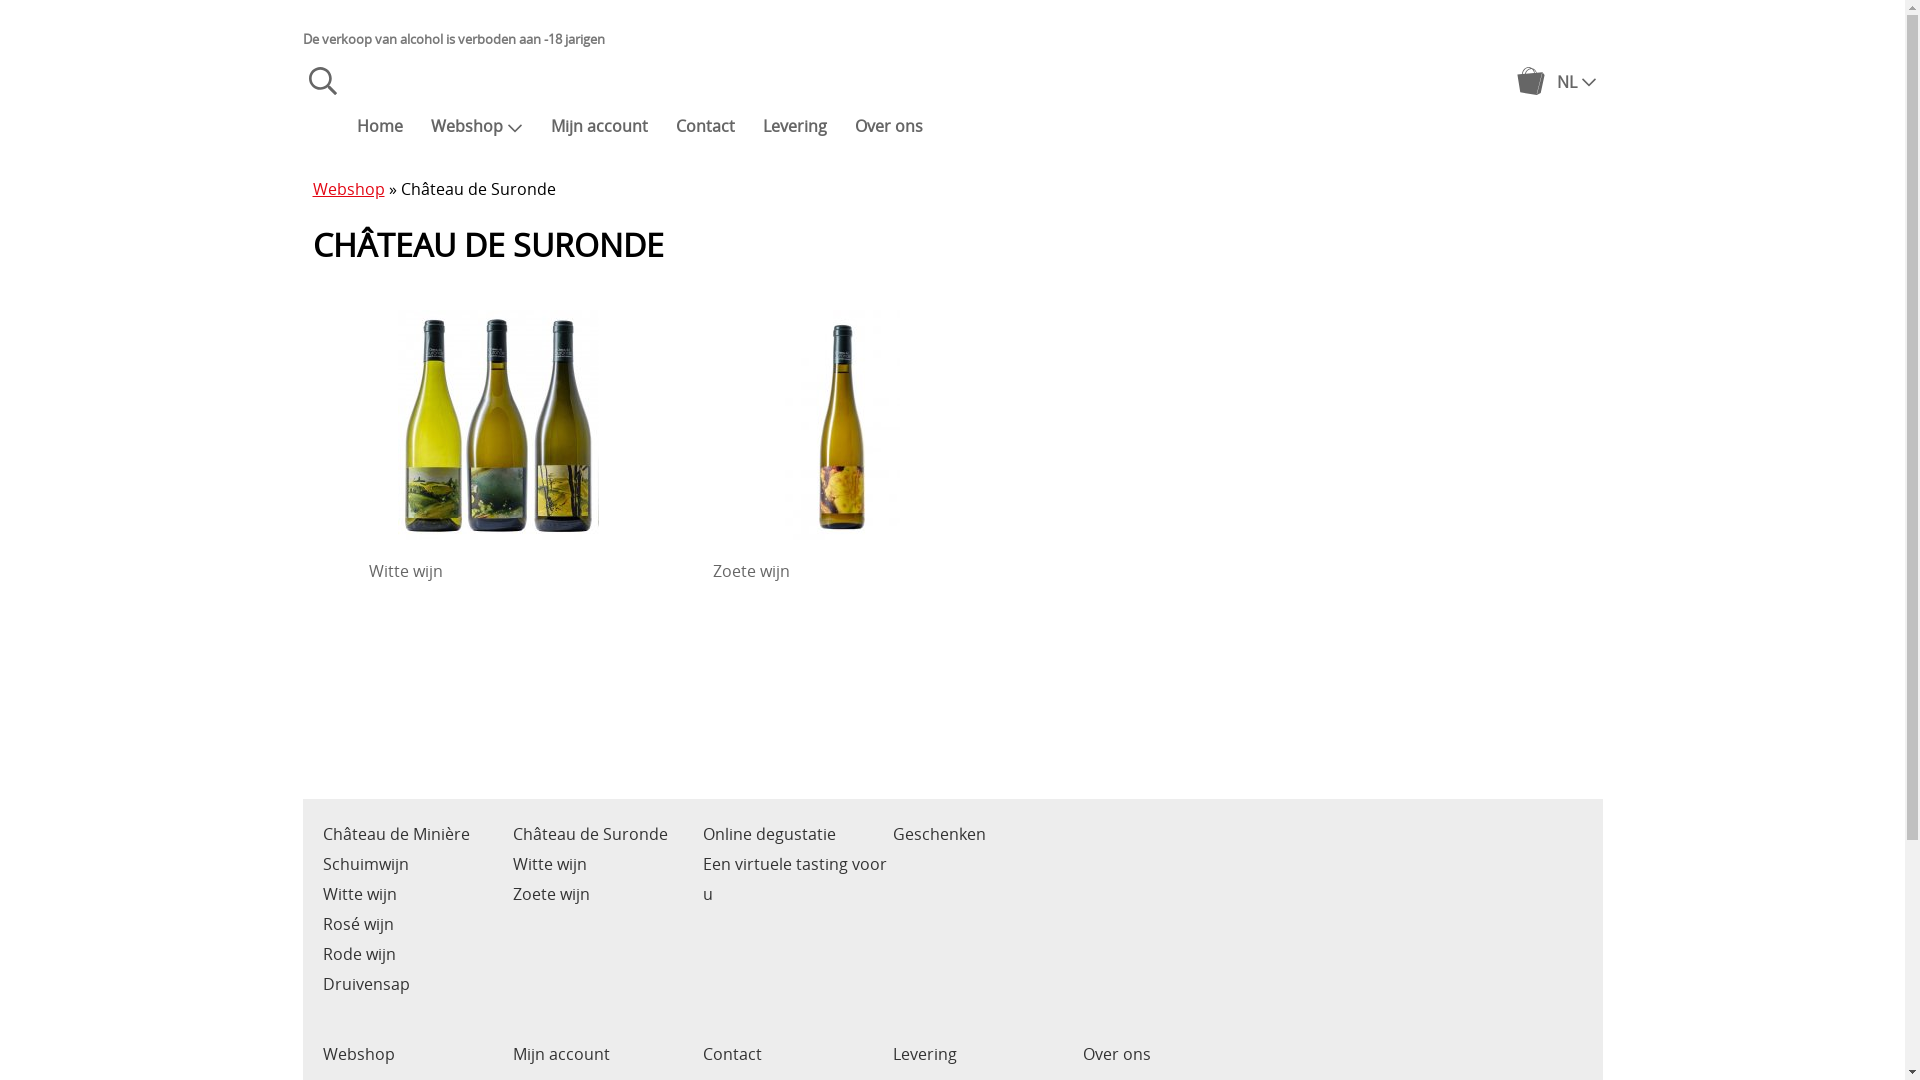 The height and width of the screenshot is (1080, 1920). What do you see at coordinates (476, 126) in the screenshot?
I see `Webshop` at bounding box center [476, 126].